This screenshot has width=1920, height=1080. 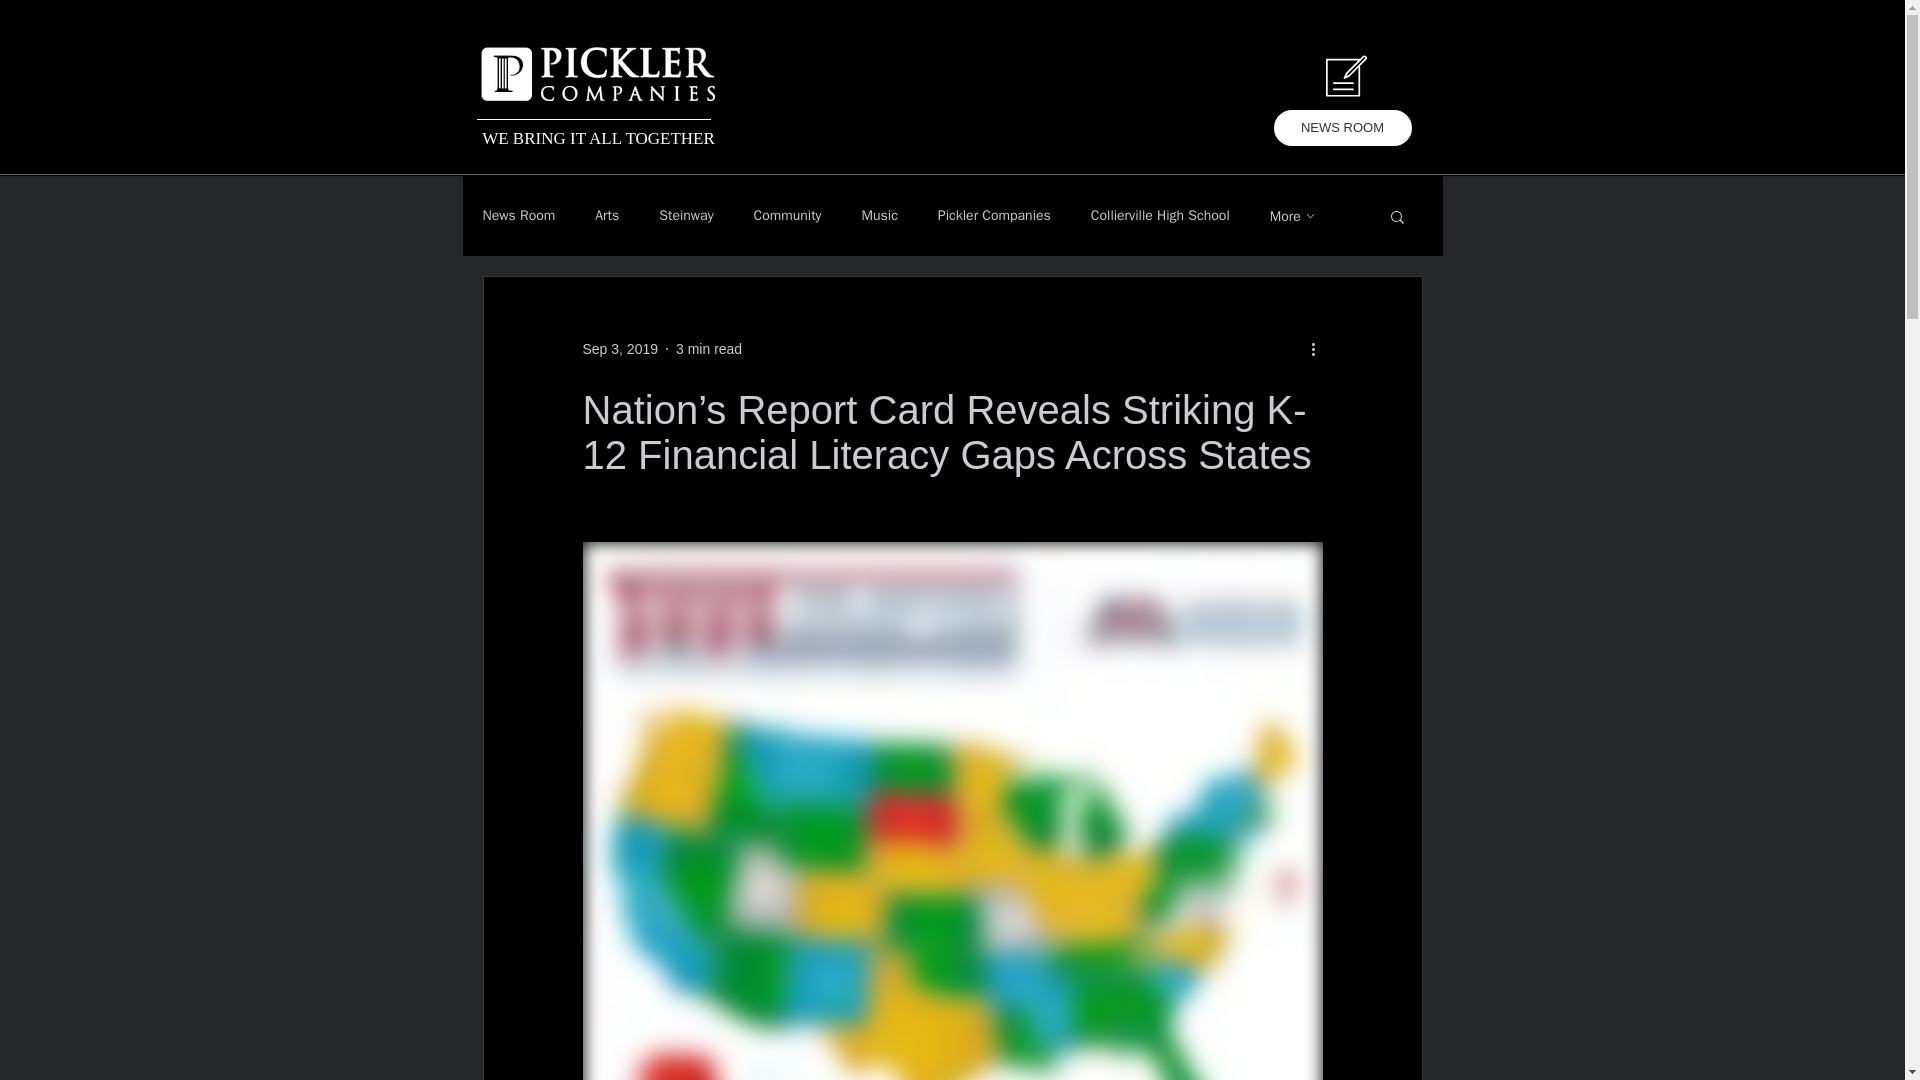 I want to click on Community, so click(x=788, y=216).